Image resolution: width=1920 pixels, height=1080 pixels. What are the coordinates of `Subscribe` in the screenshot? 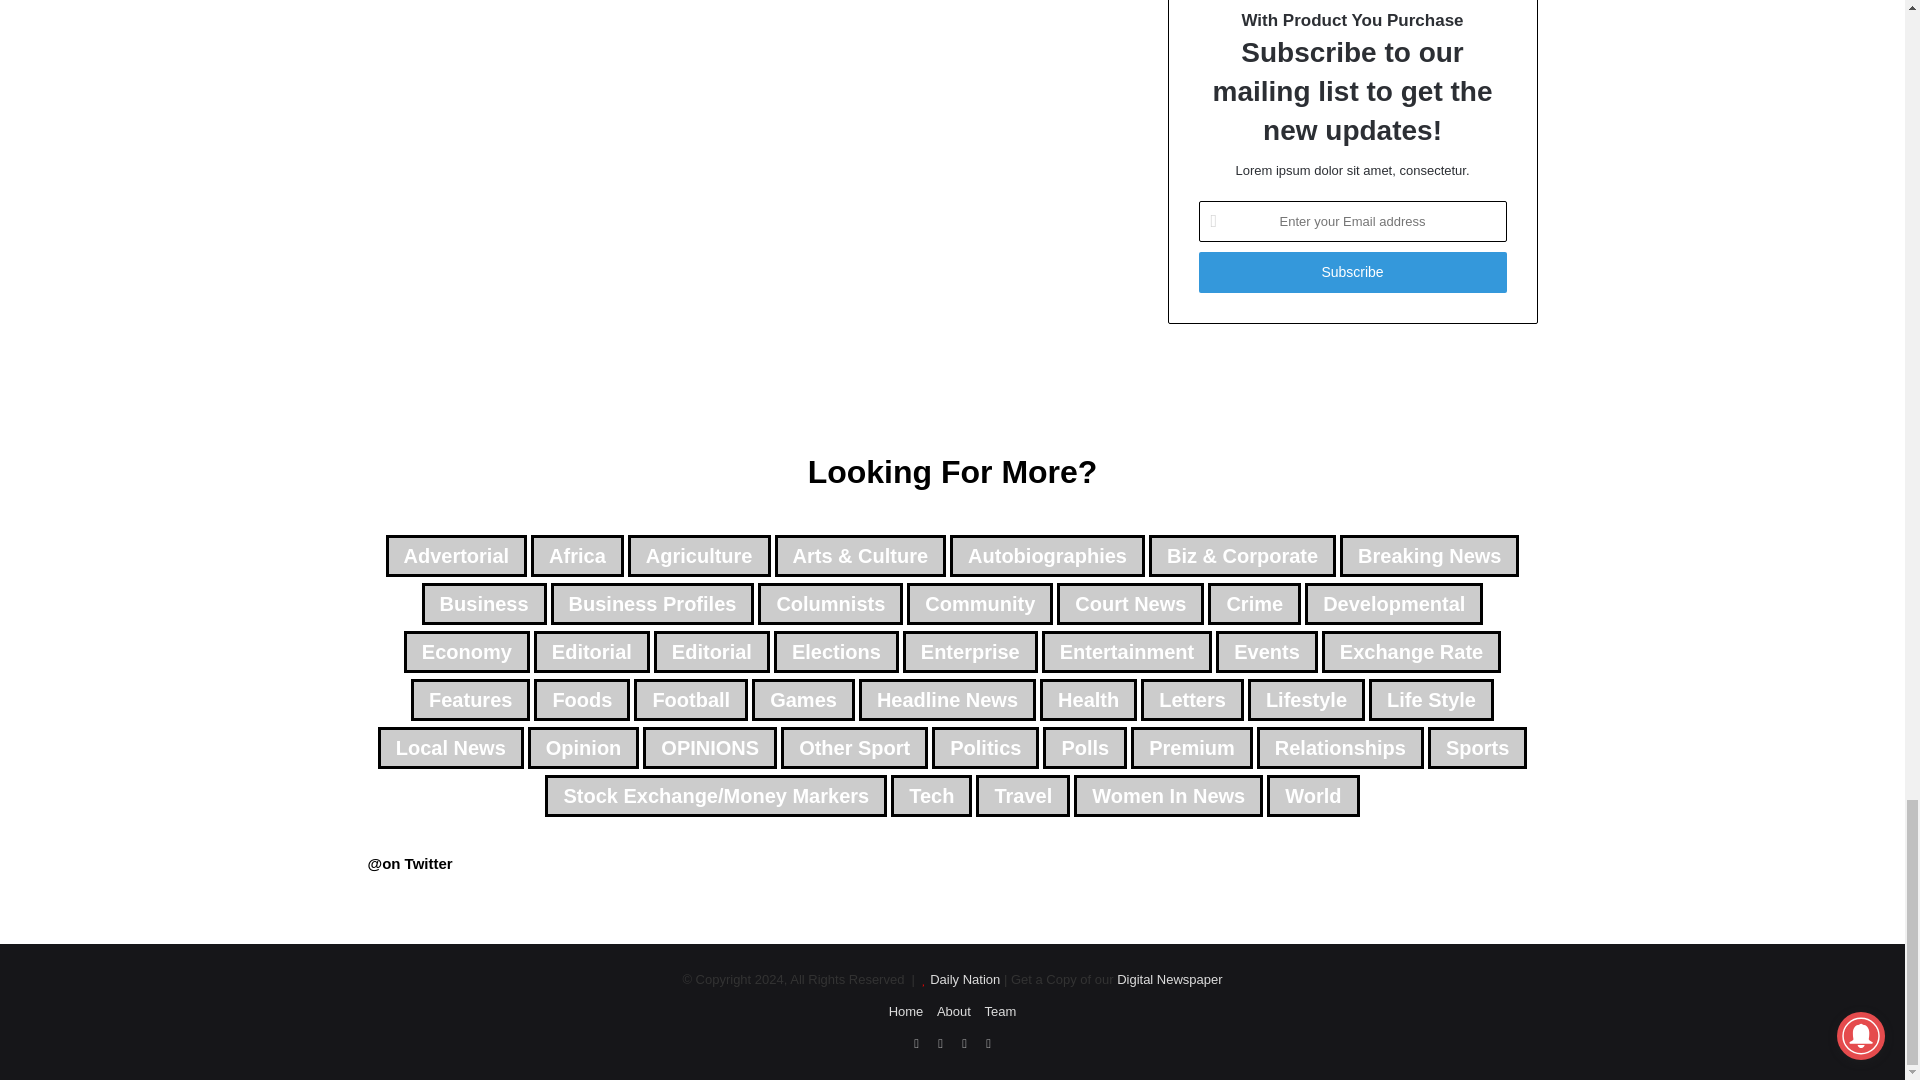 It's located at (1352, 272).